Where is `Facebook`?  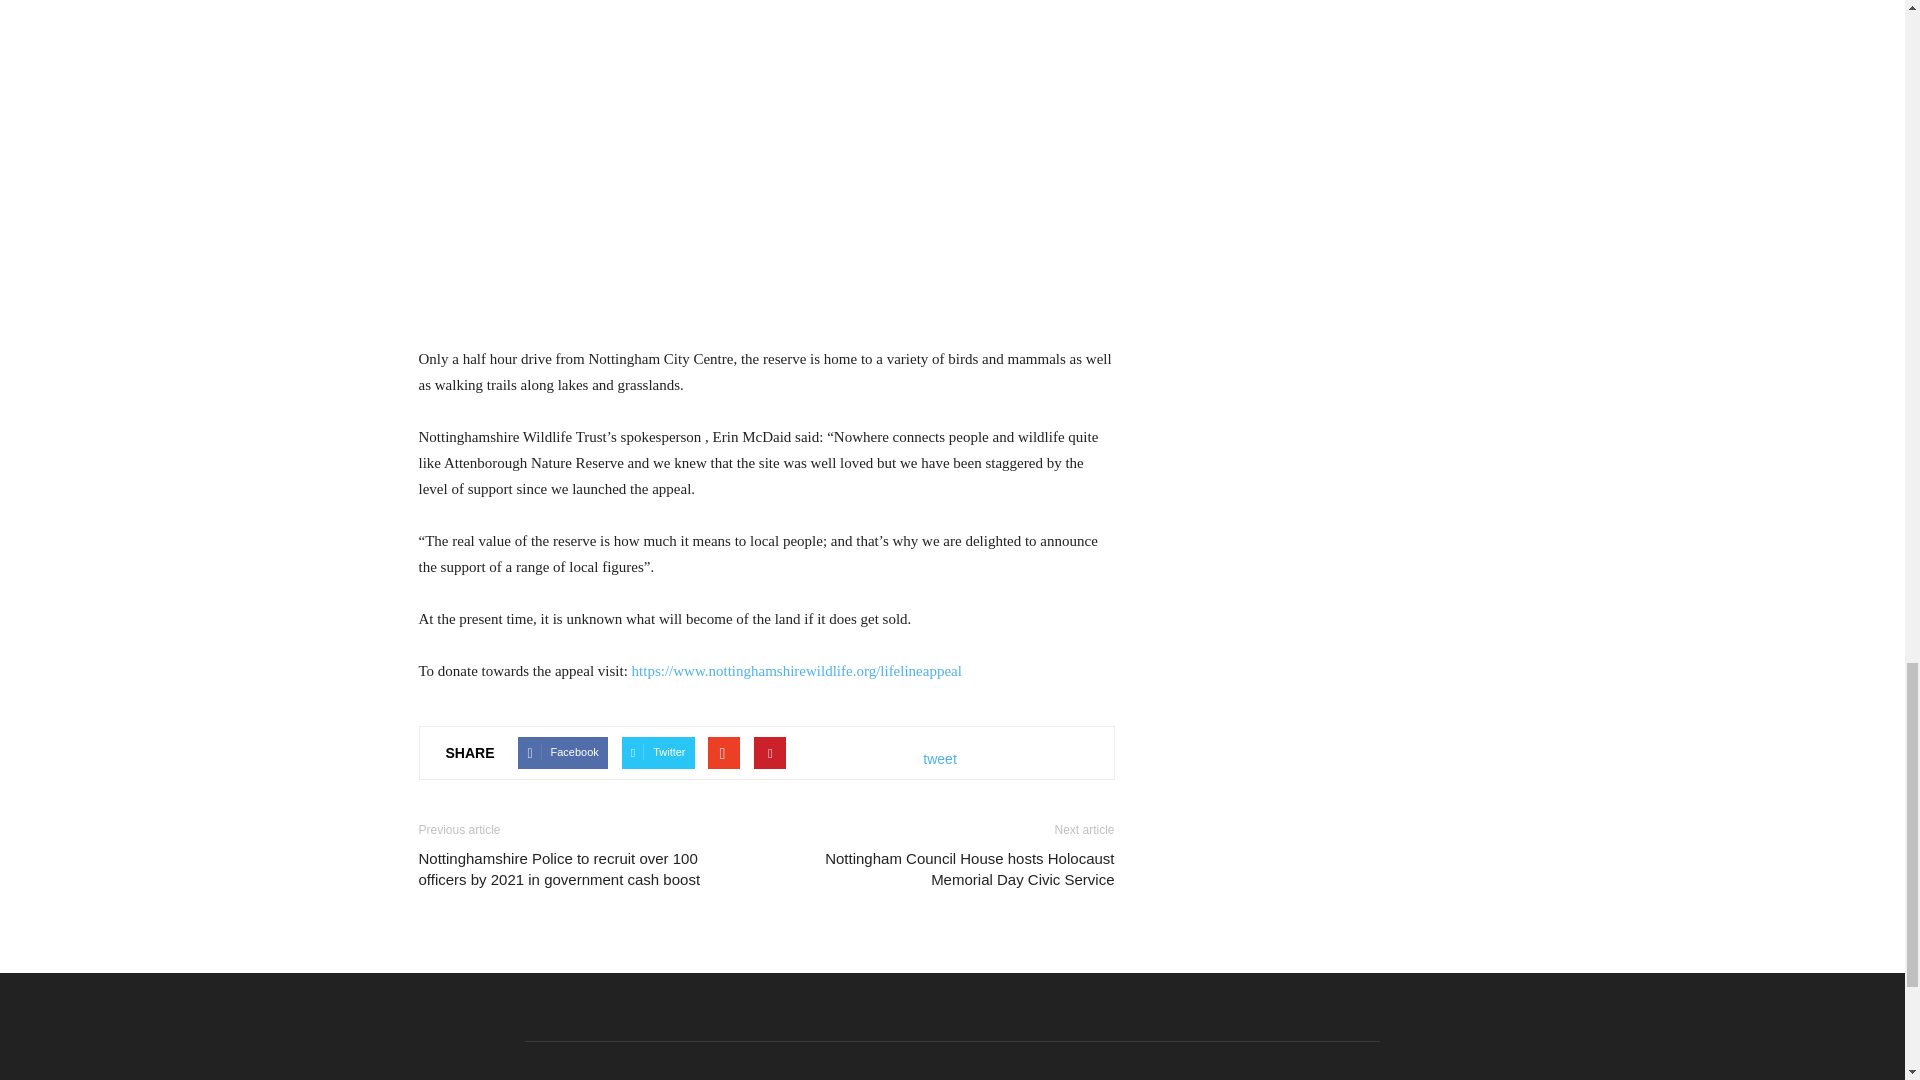 Facebook is located at coordinates (562, 754).